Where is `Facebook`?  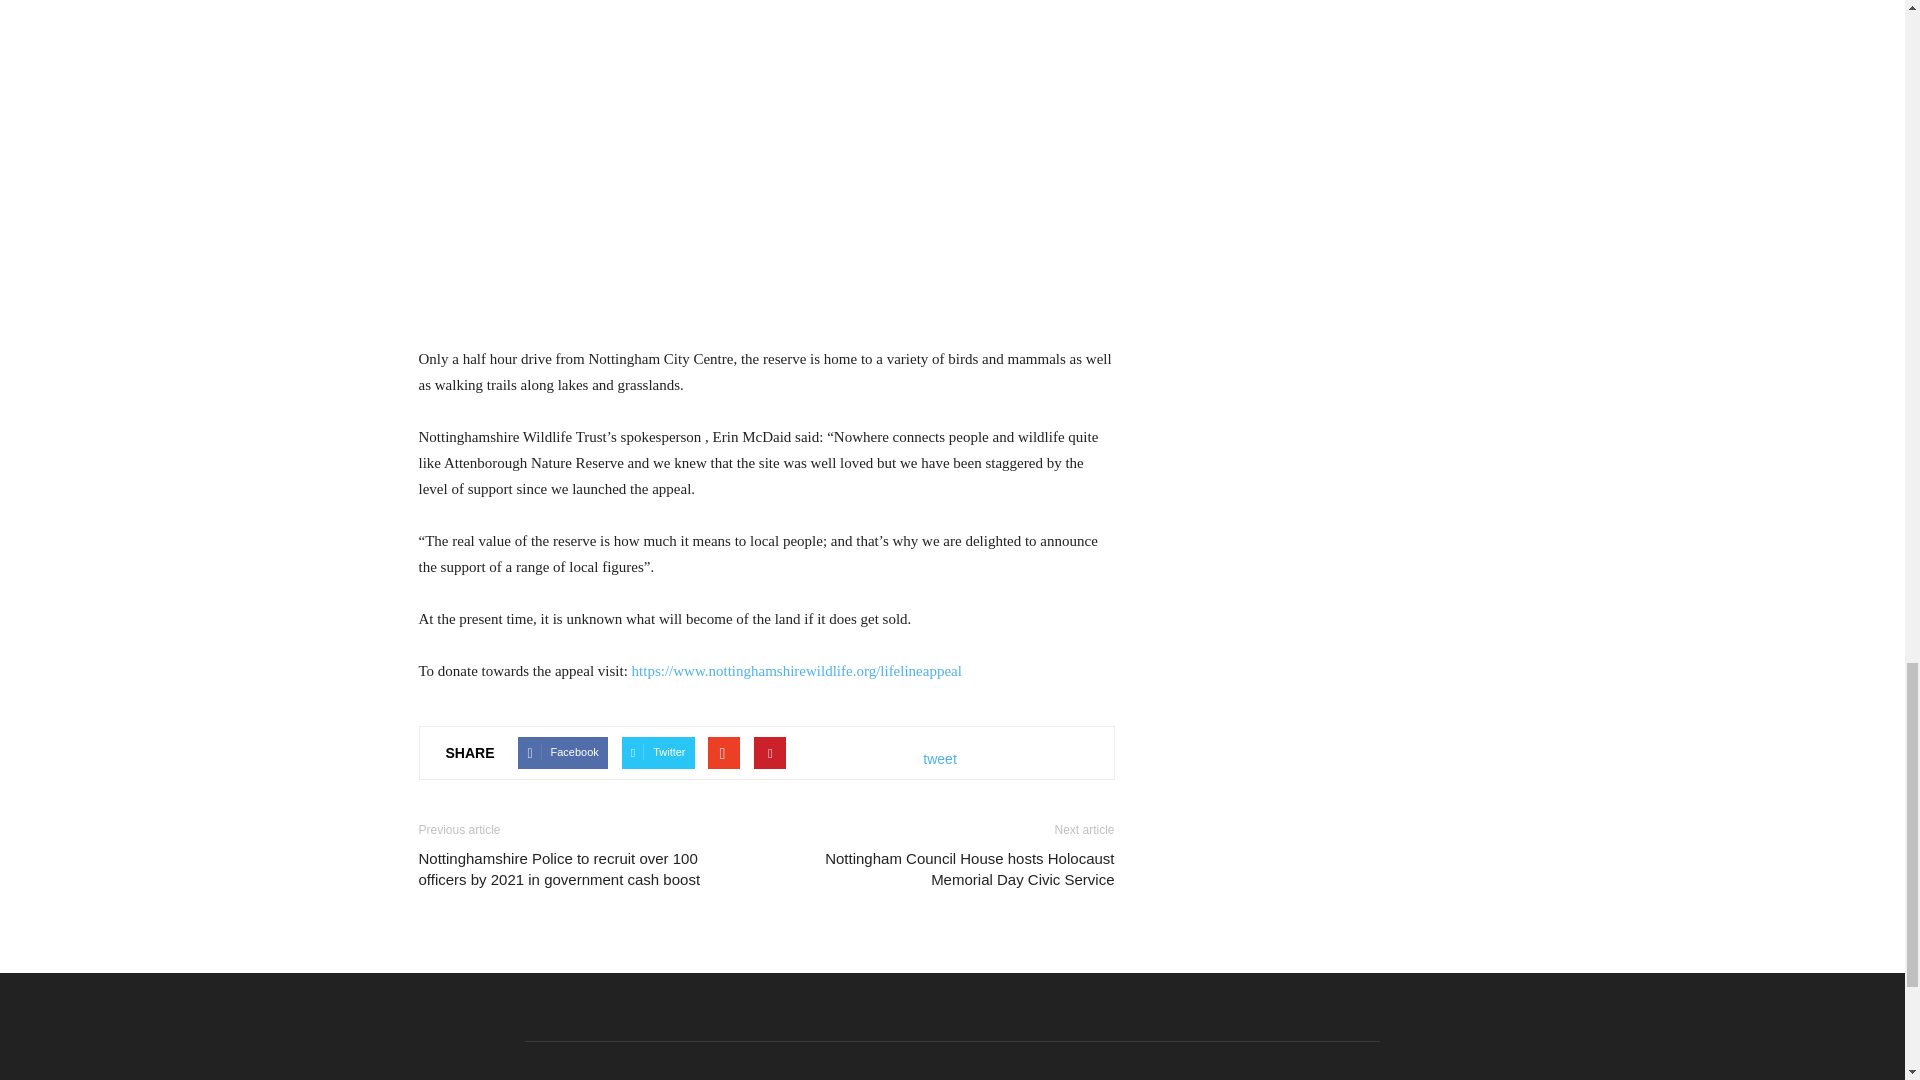 Facebook is located at coordinates (562, 754).